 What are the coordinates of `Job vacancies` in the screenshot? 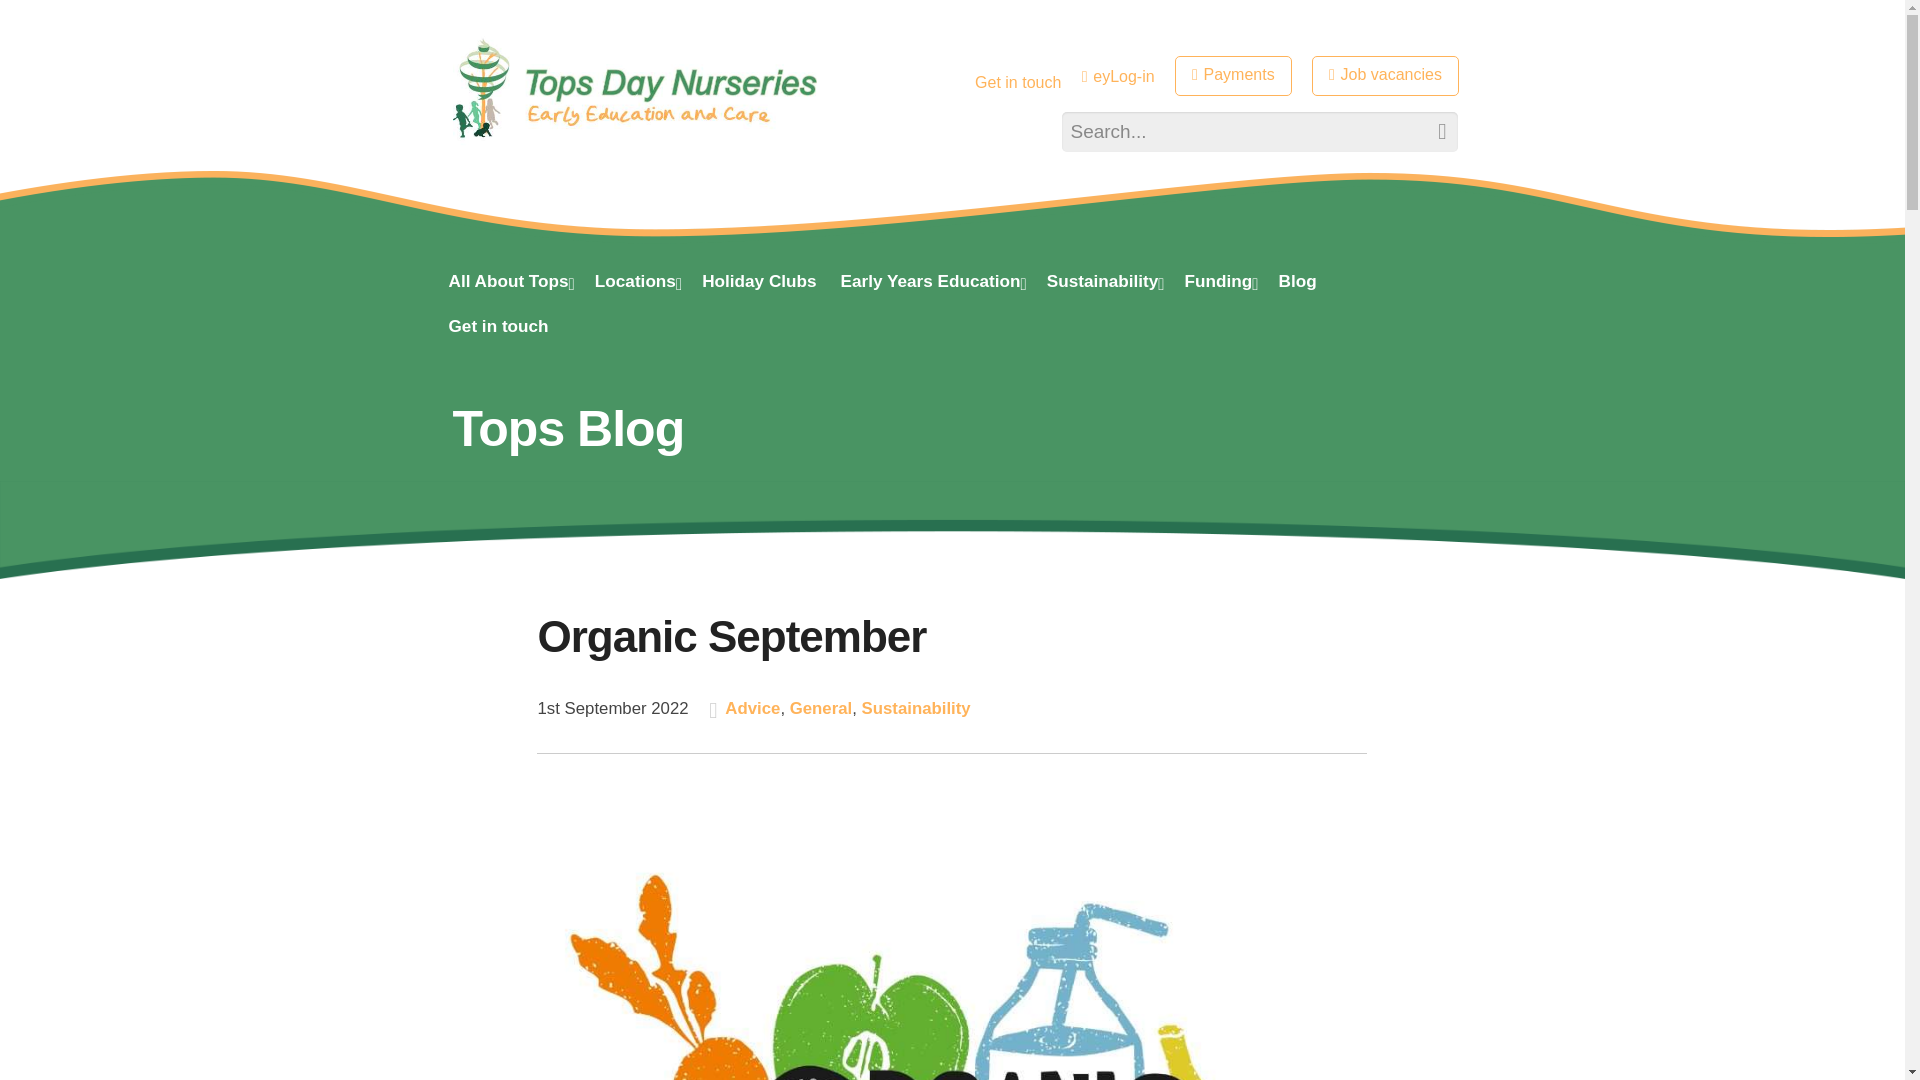 It's located at (1385, 76).